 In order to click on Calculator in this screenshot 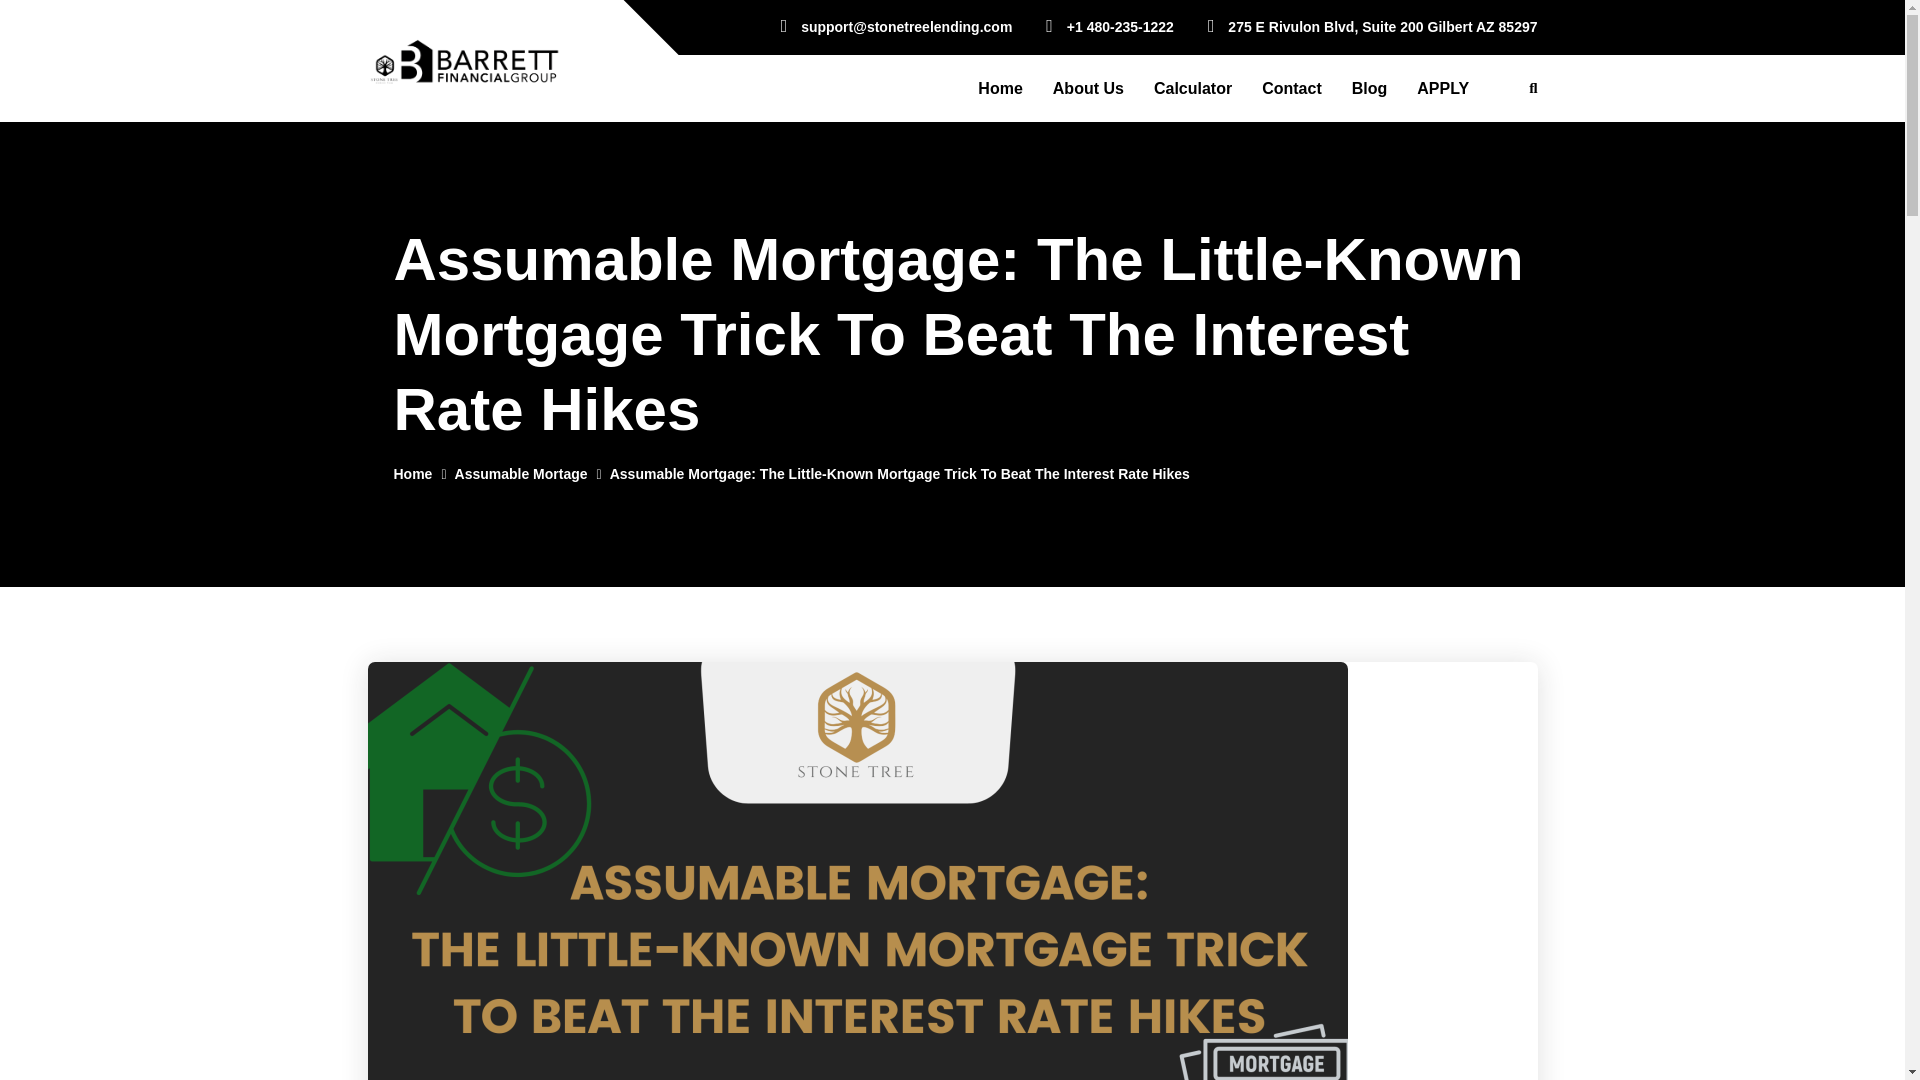, I will do `click(1192, 88)`.